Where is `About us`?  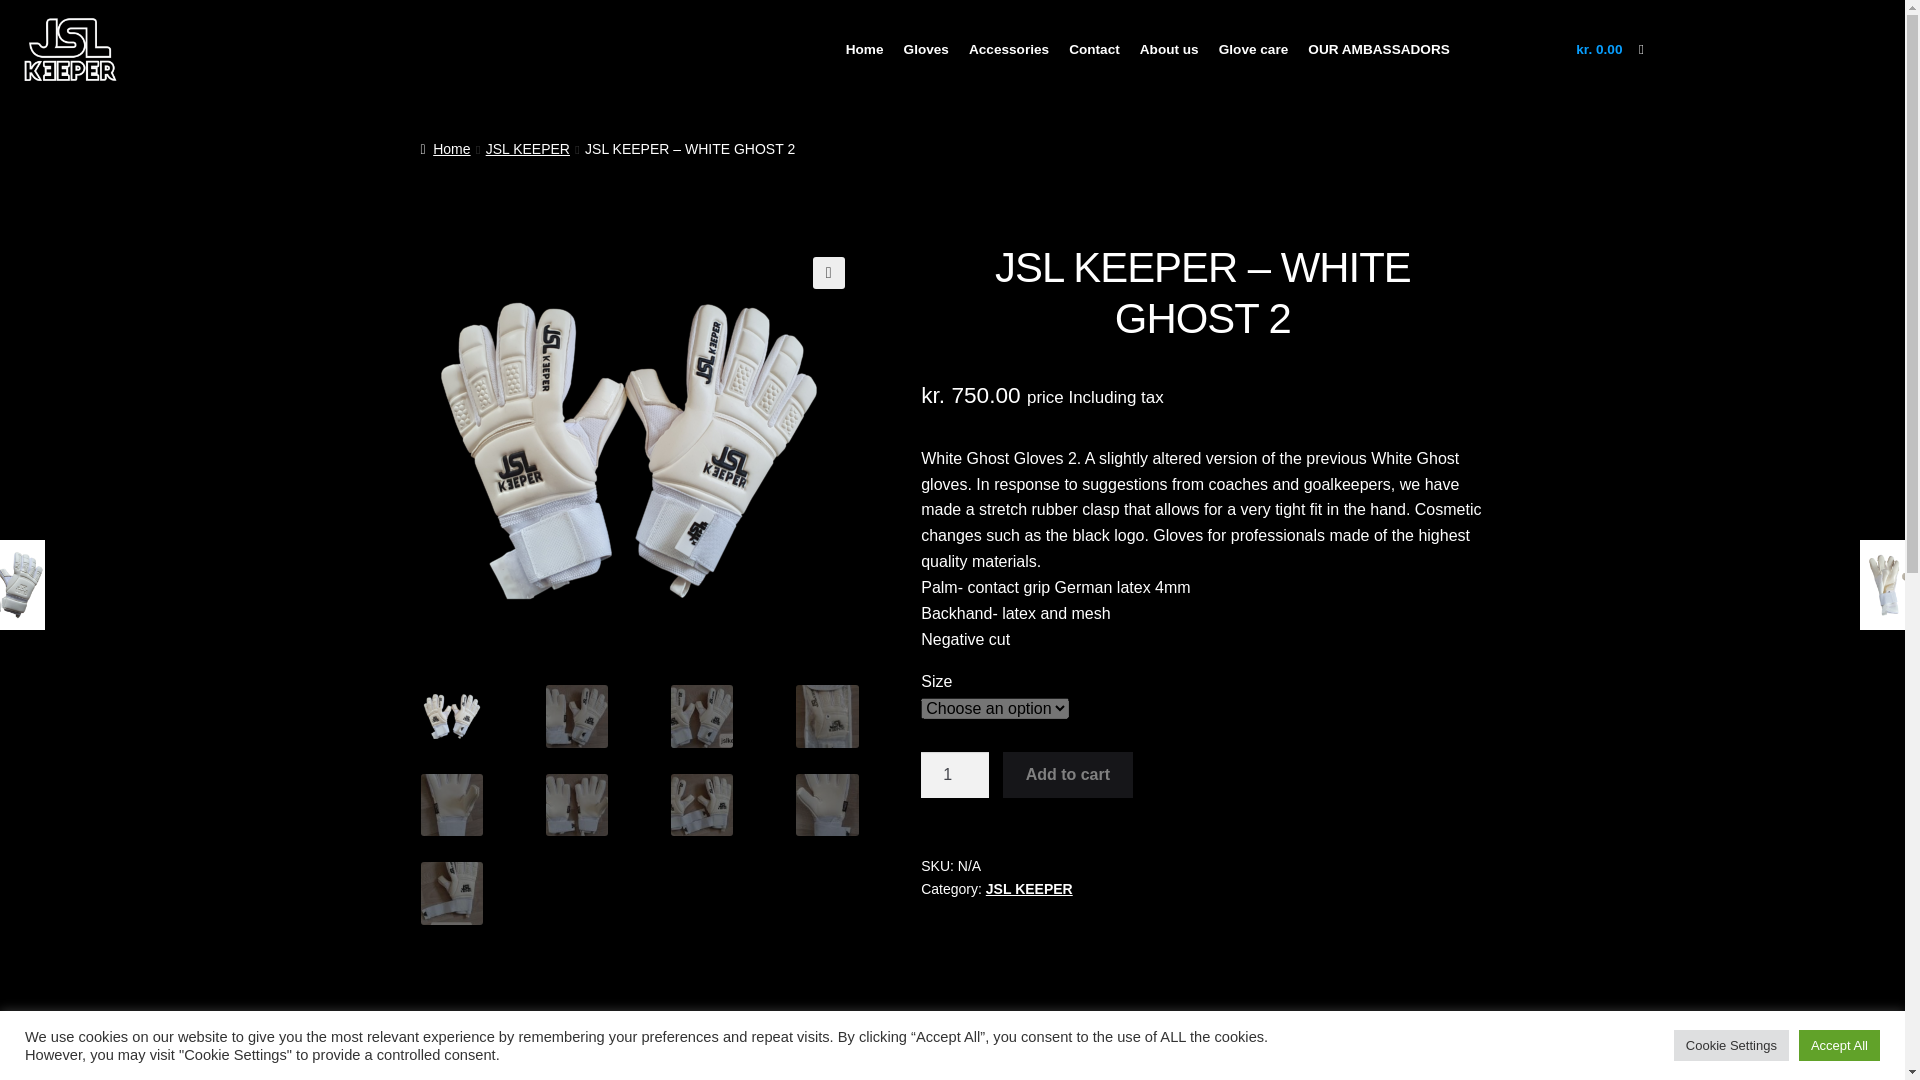
About us is located at coordinates (1170, 48).